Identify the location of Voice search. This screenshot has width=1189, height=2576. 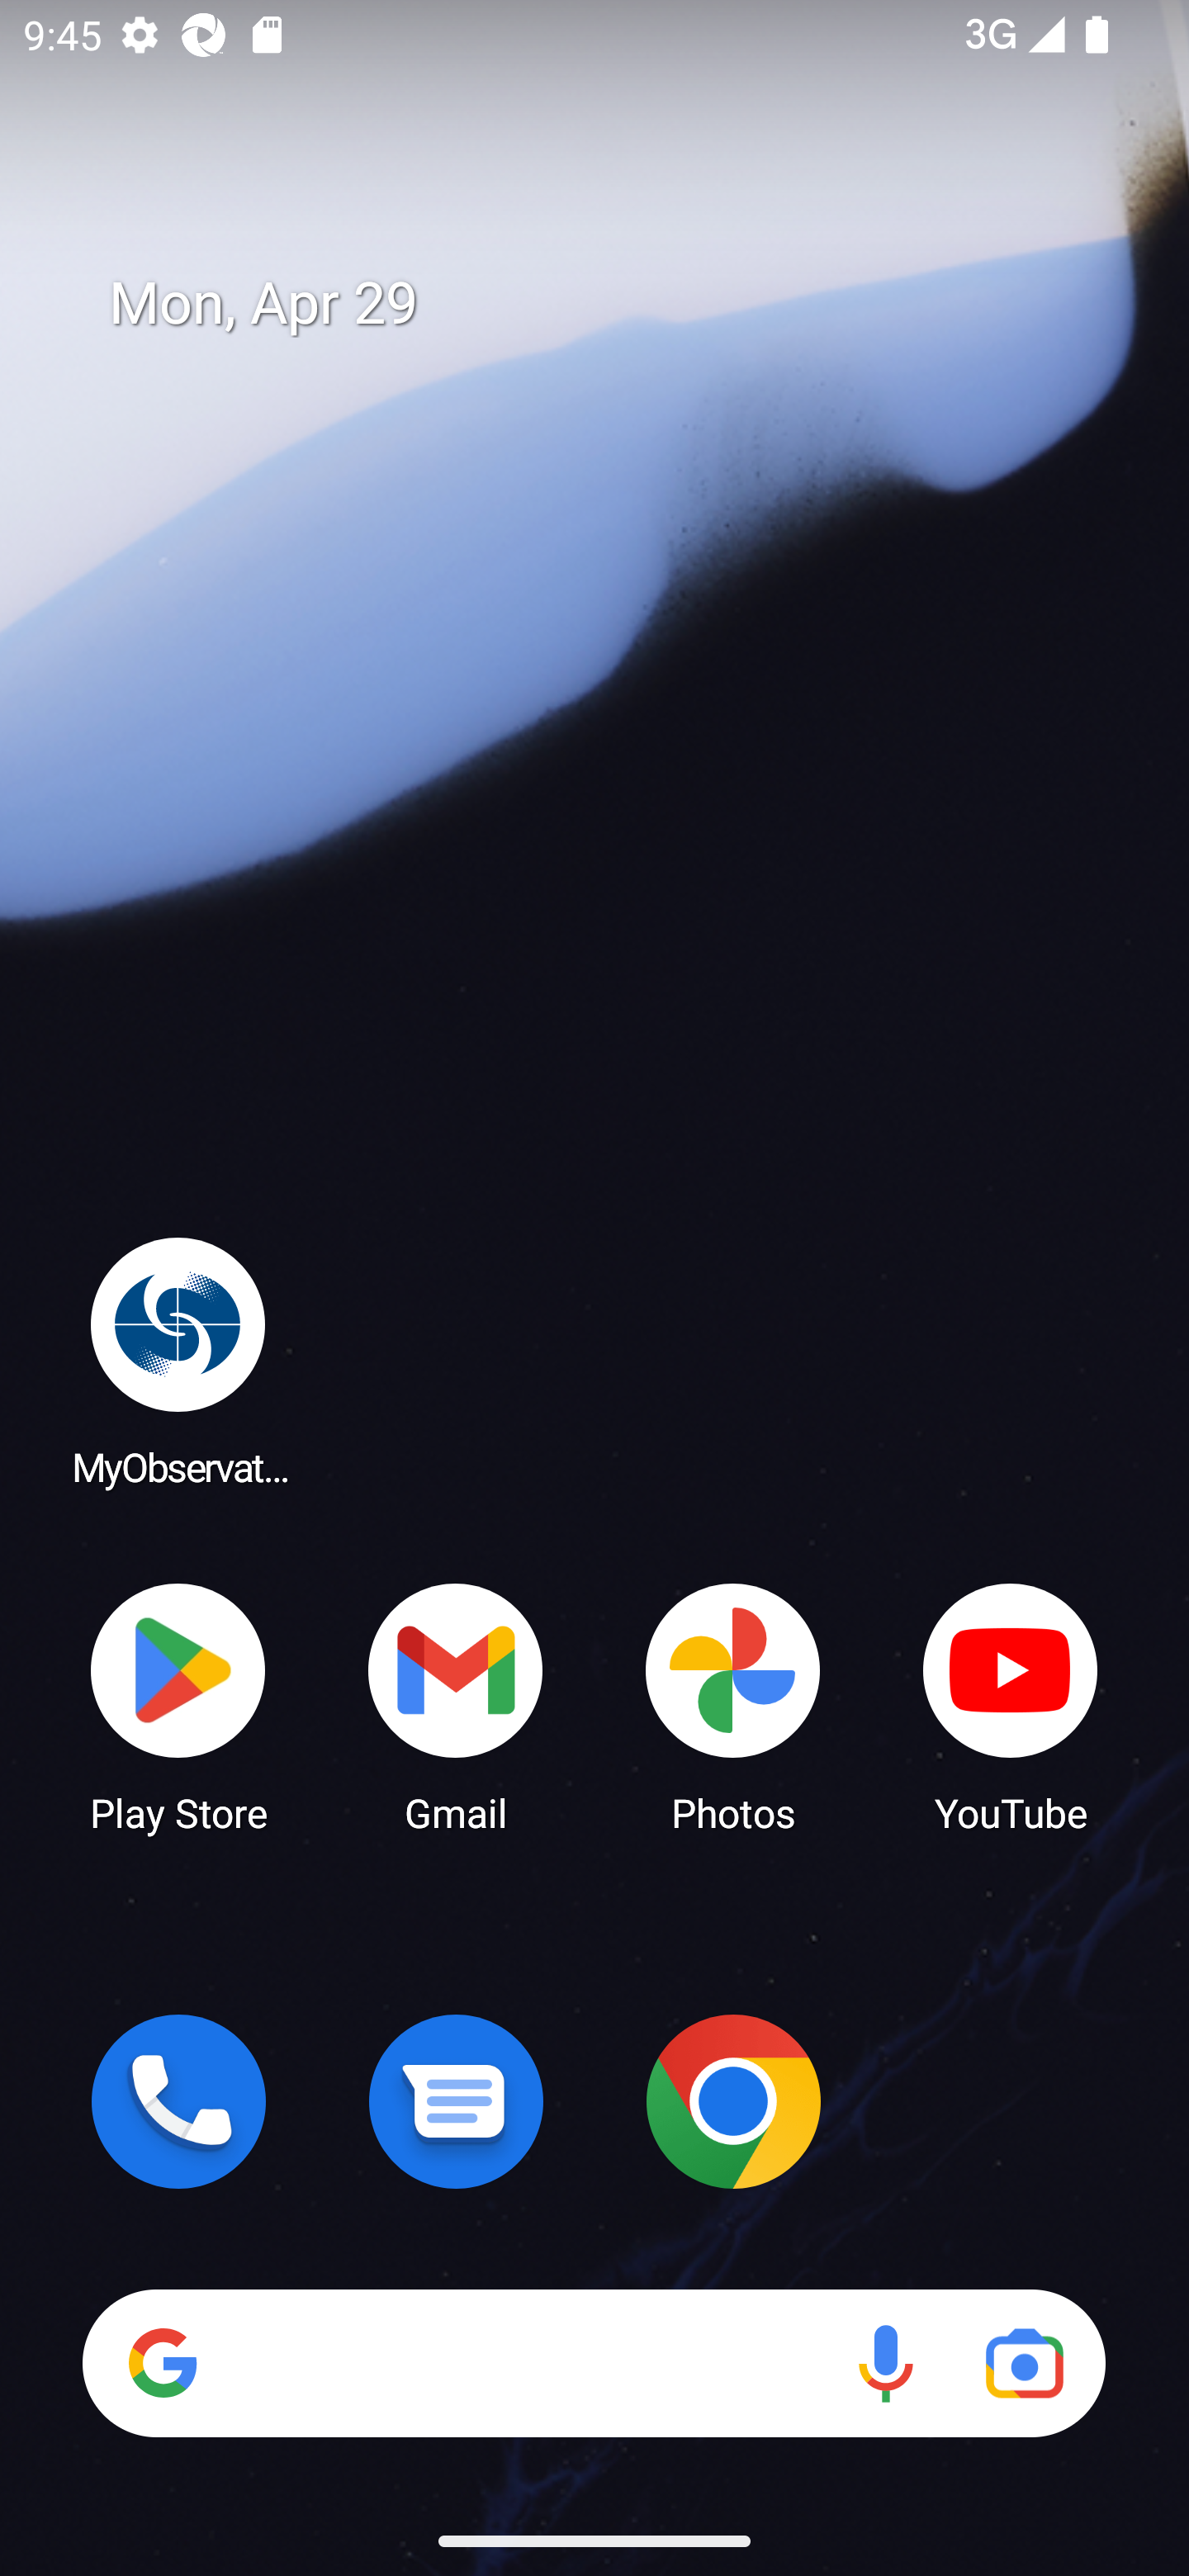
(885, 2363).